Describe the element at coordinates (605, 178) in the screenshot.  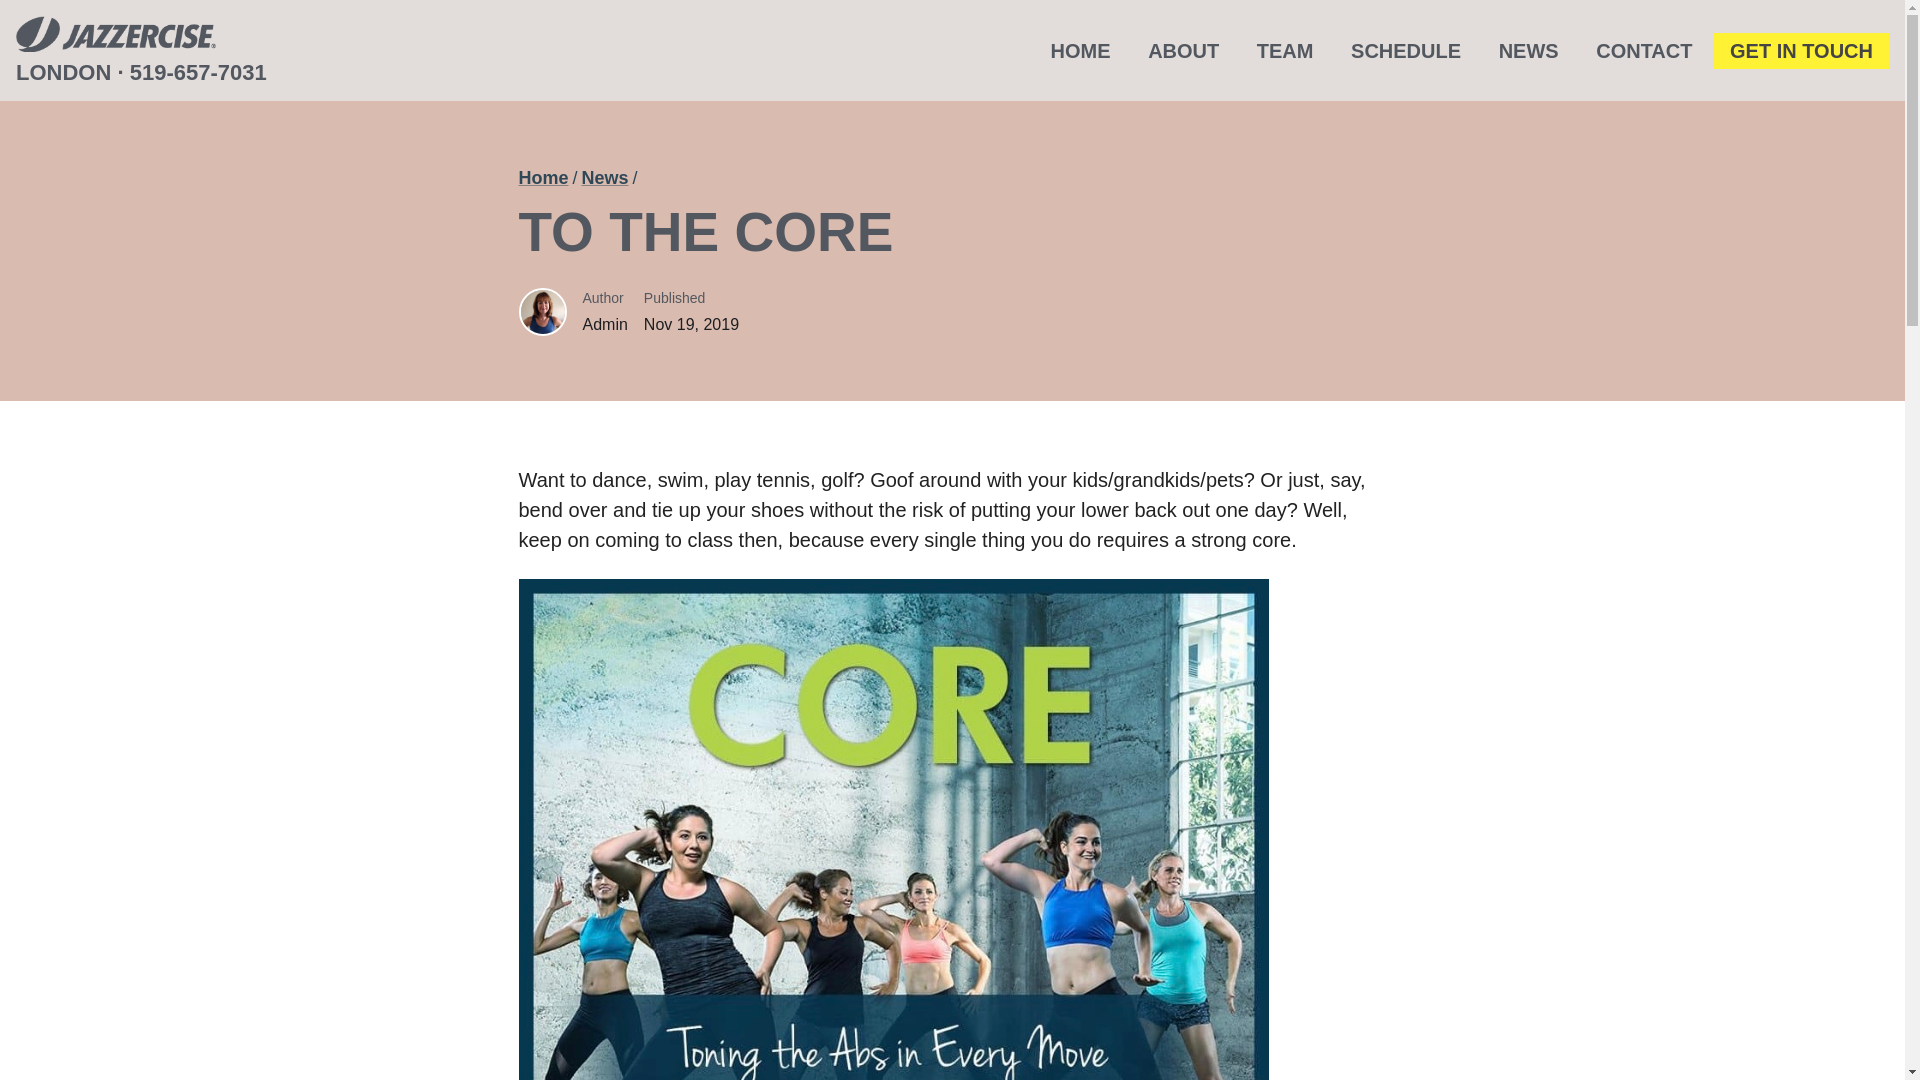
I see `News` at that location.